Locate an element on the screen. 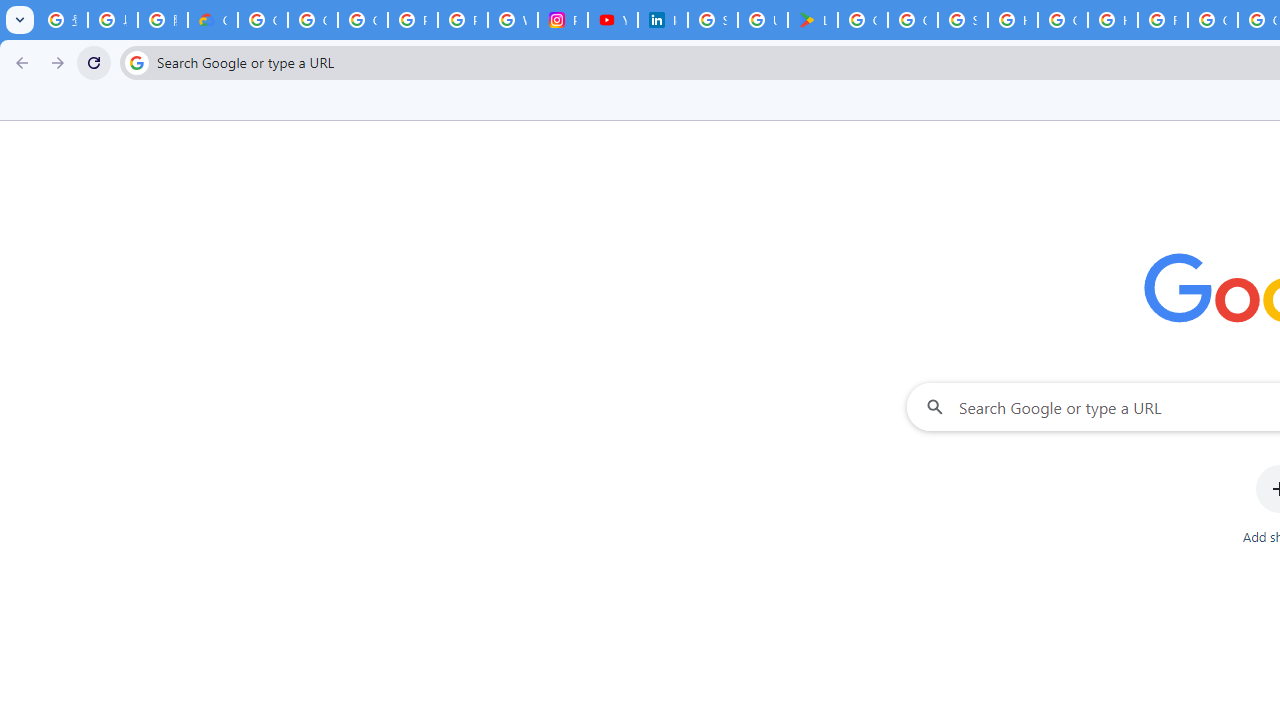 This screenshot has width=1280, height=720. Google Workspace - Specific Terms is located at coordinates (913, 20).